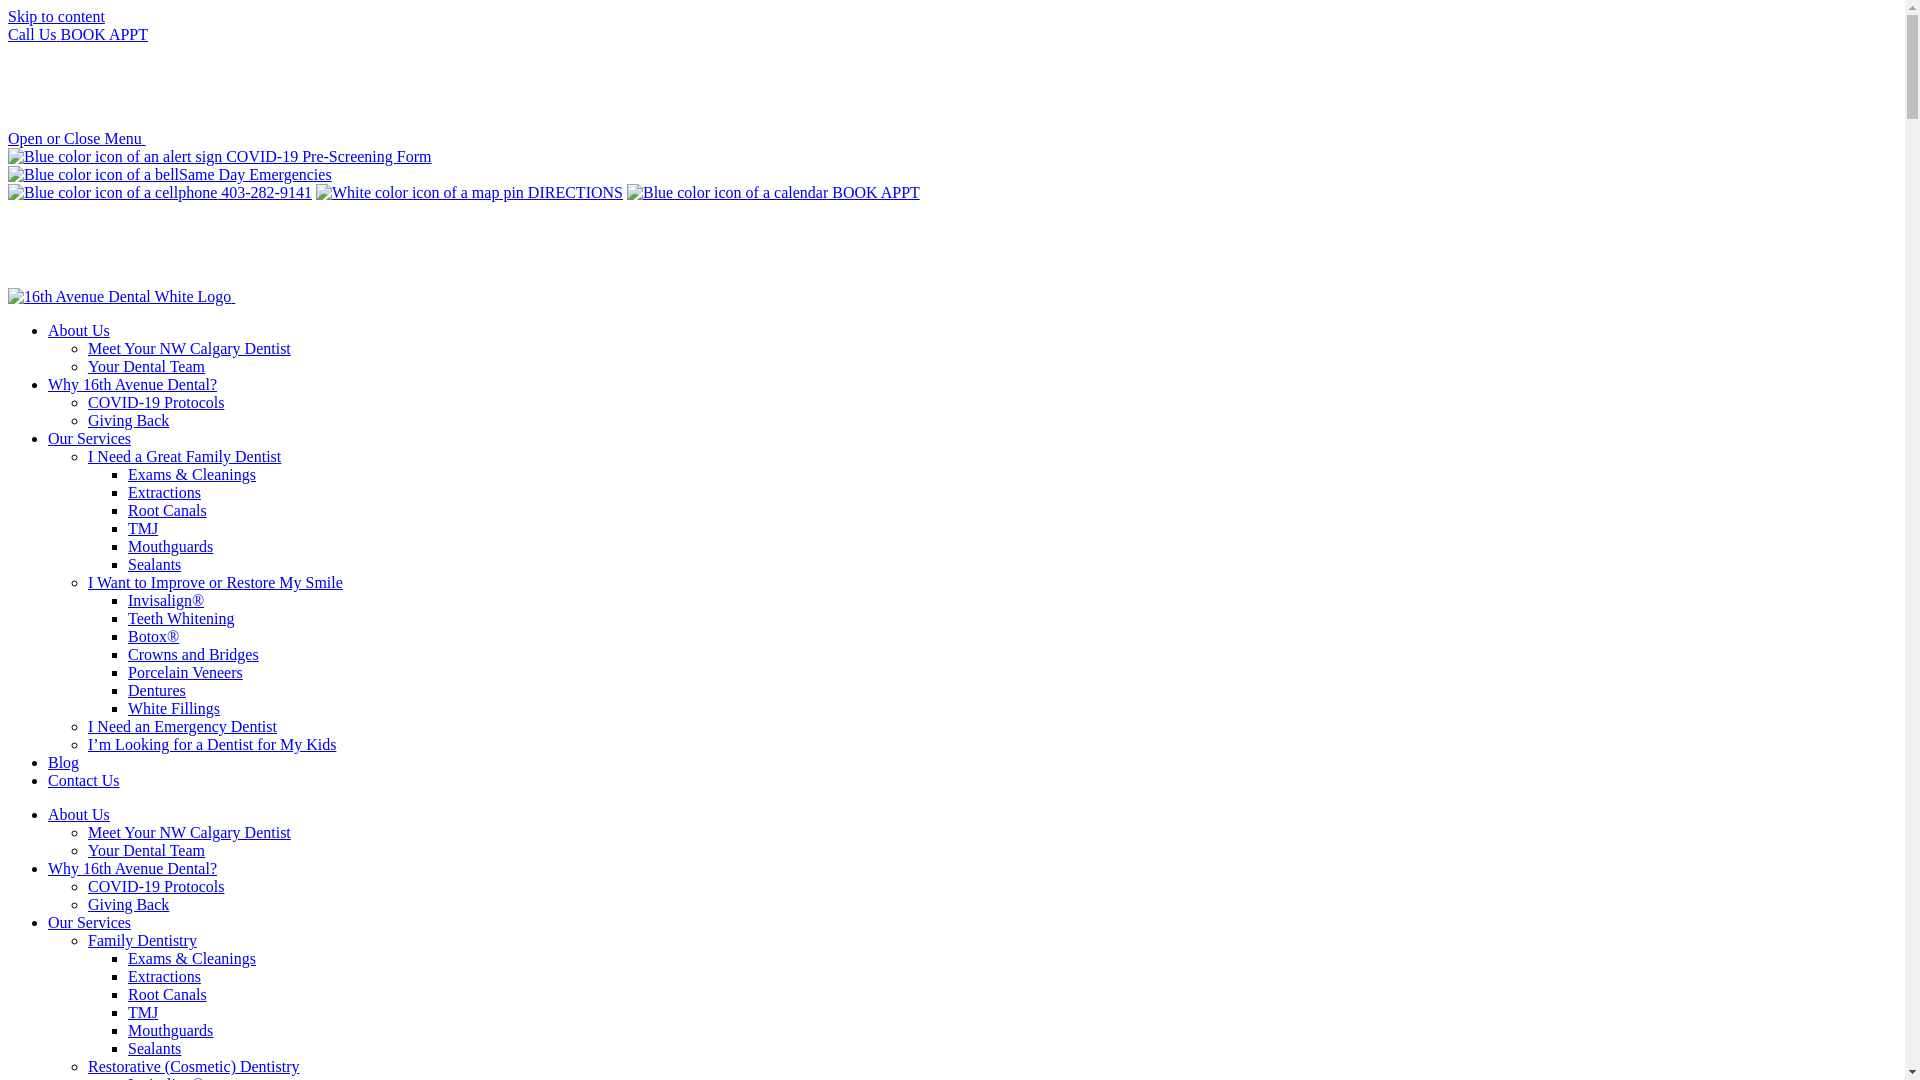 The width and height of the screenshot is (1920, 1080). What do you see at coordinates (470, 192) in the screenshot?
I see `DIRECTIONS` at bounding box center [470, 192].